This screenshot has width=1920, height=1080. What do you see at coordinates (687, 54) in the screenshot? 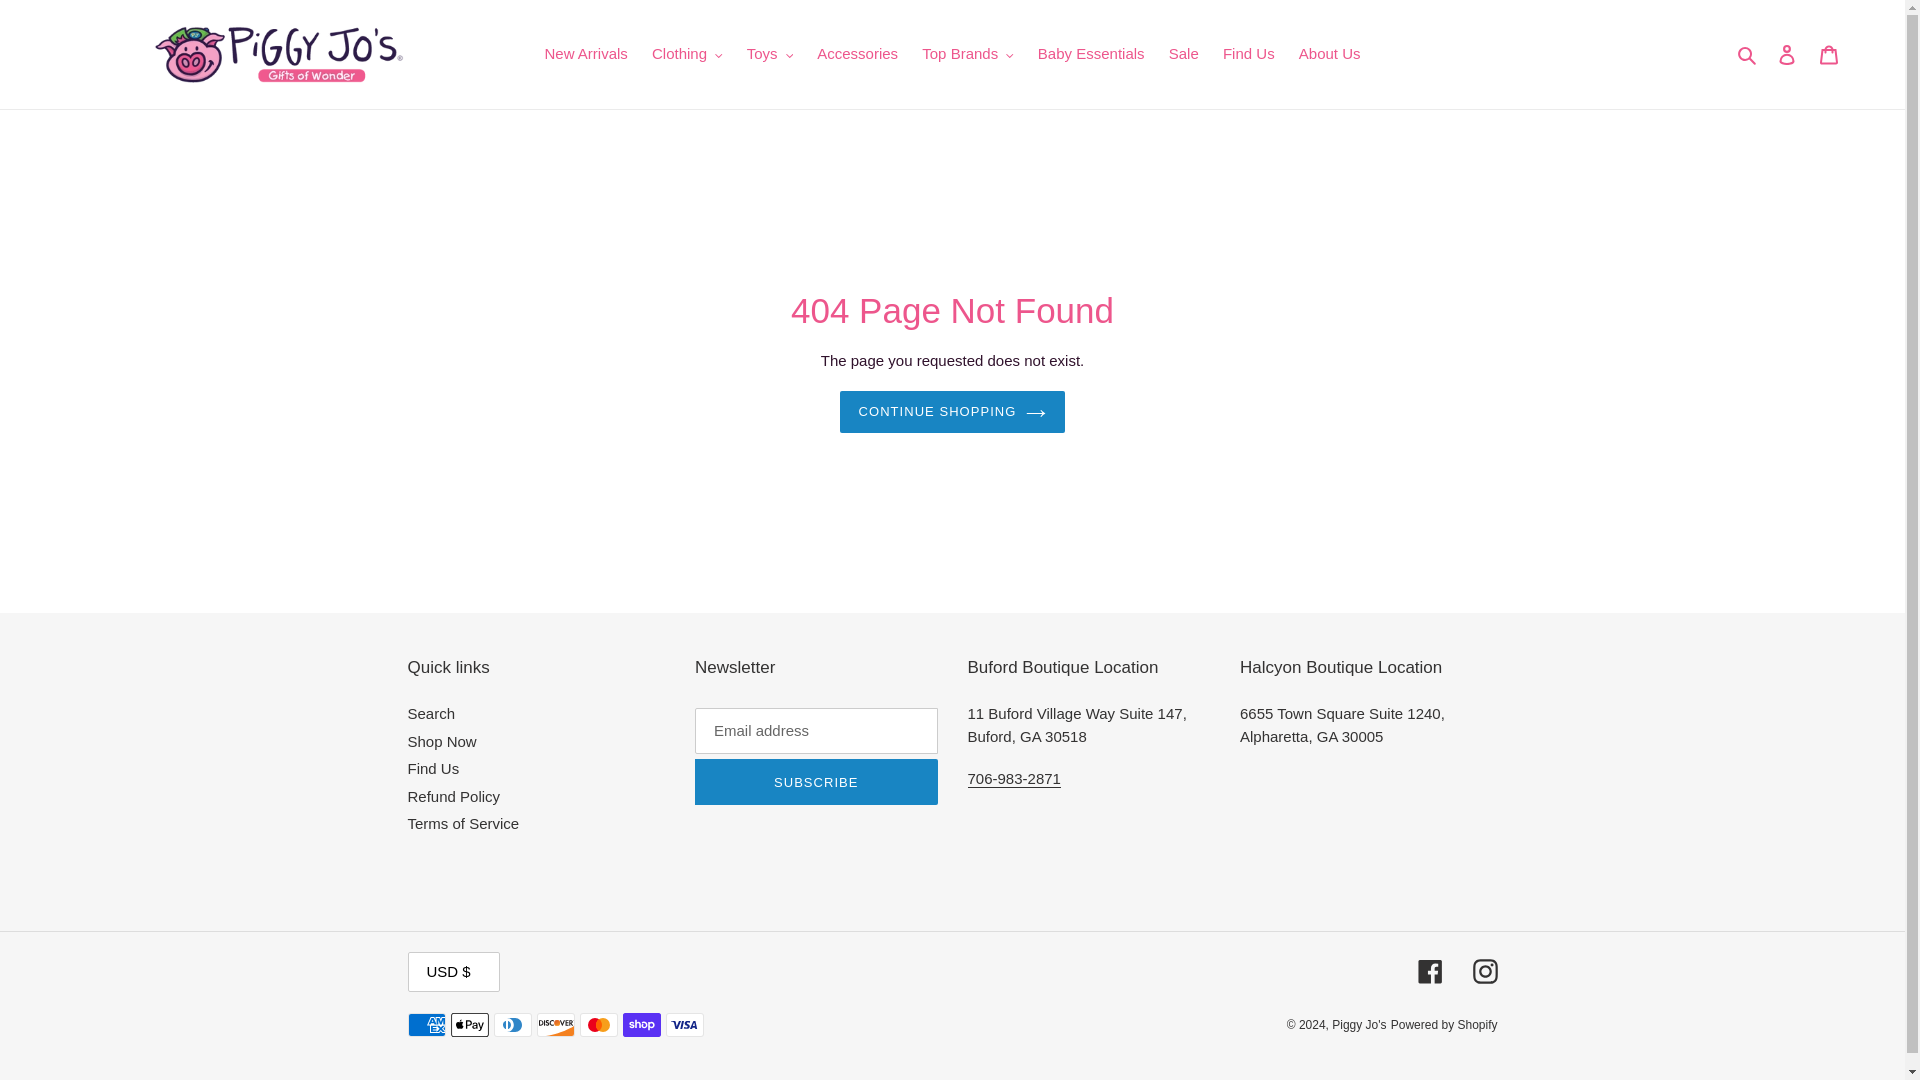
I see `Clothing` at bounding box center [687, 54].